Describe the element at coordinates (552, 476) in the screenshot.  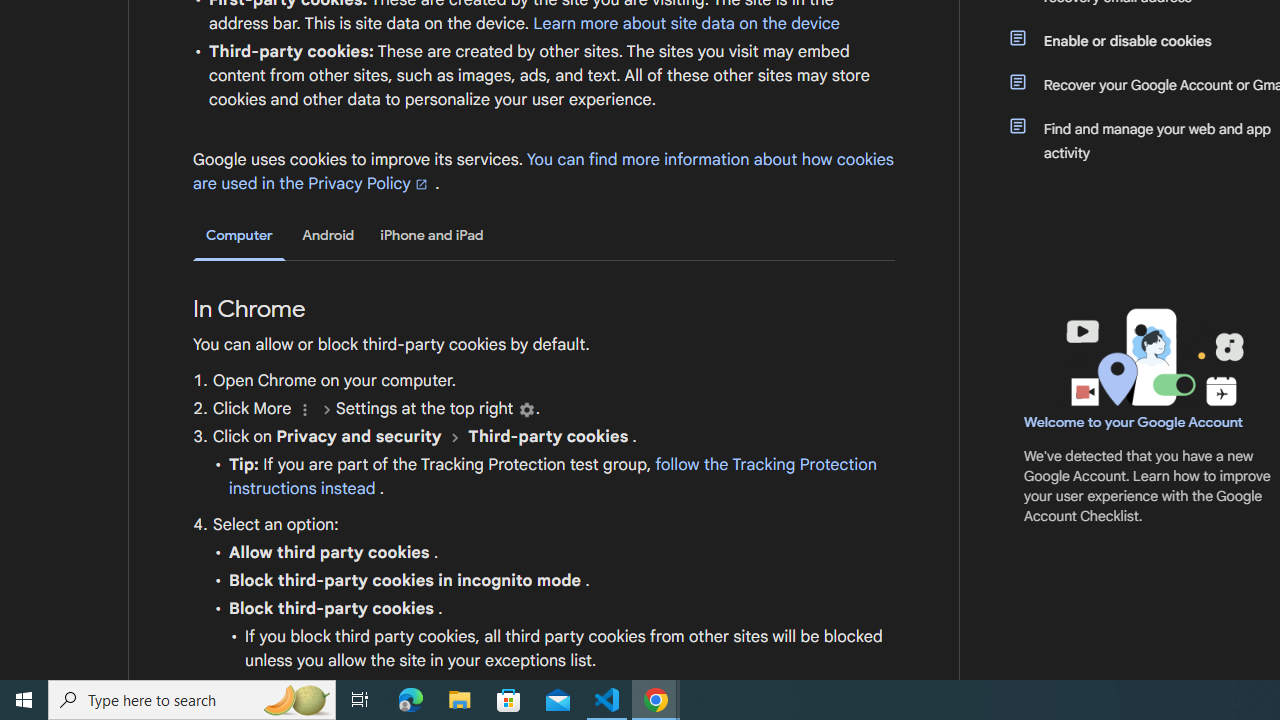
I see `follow the Tracking Protection instructions instead` at that location.